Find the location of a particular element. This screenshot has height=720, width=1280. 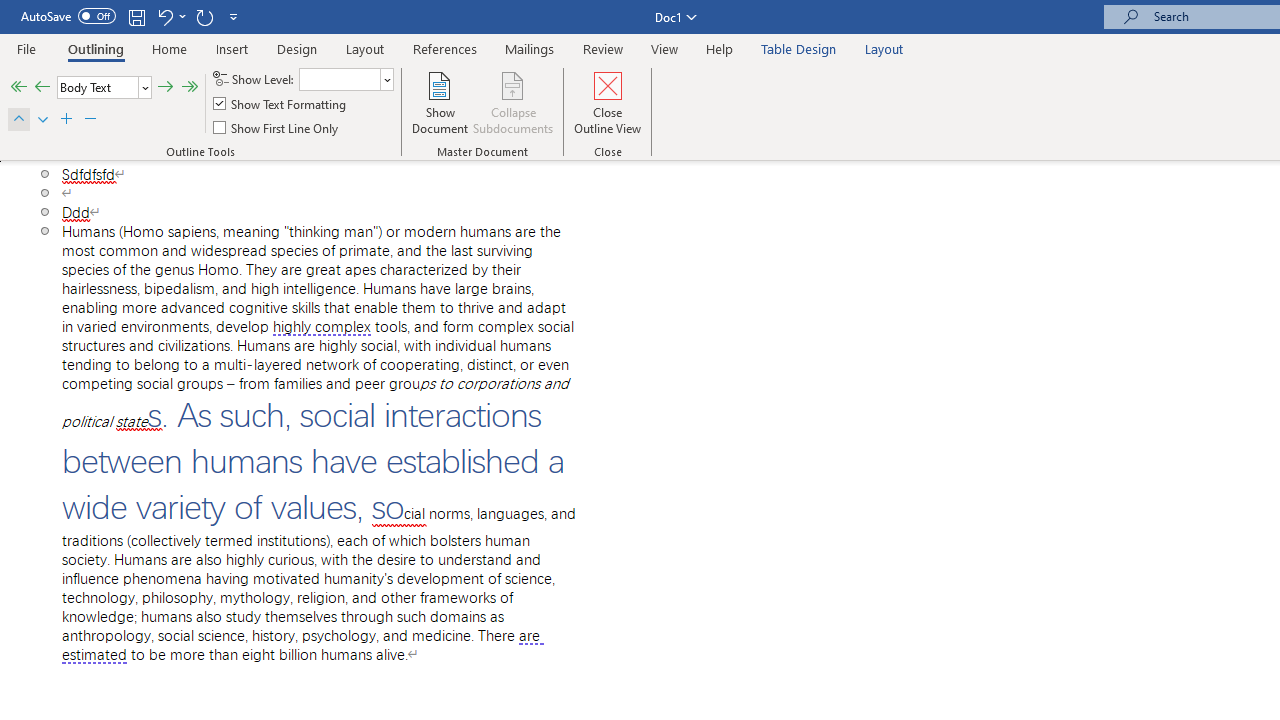

Show Document is located at coordinates (440, 102).